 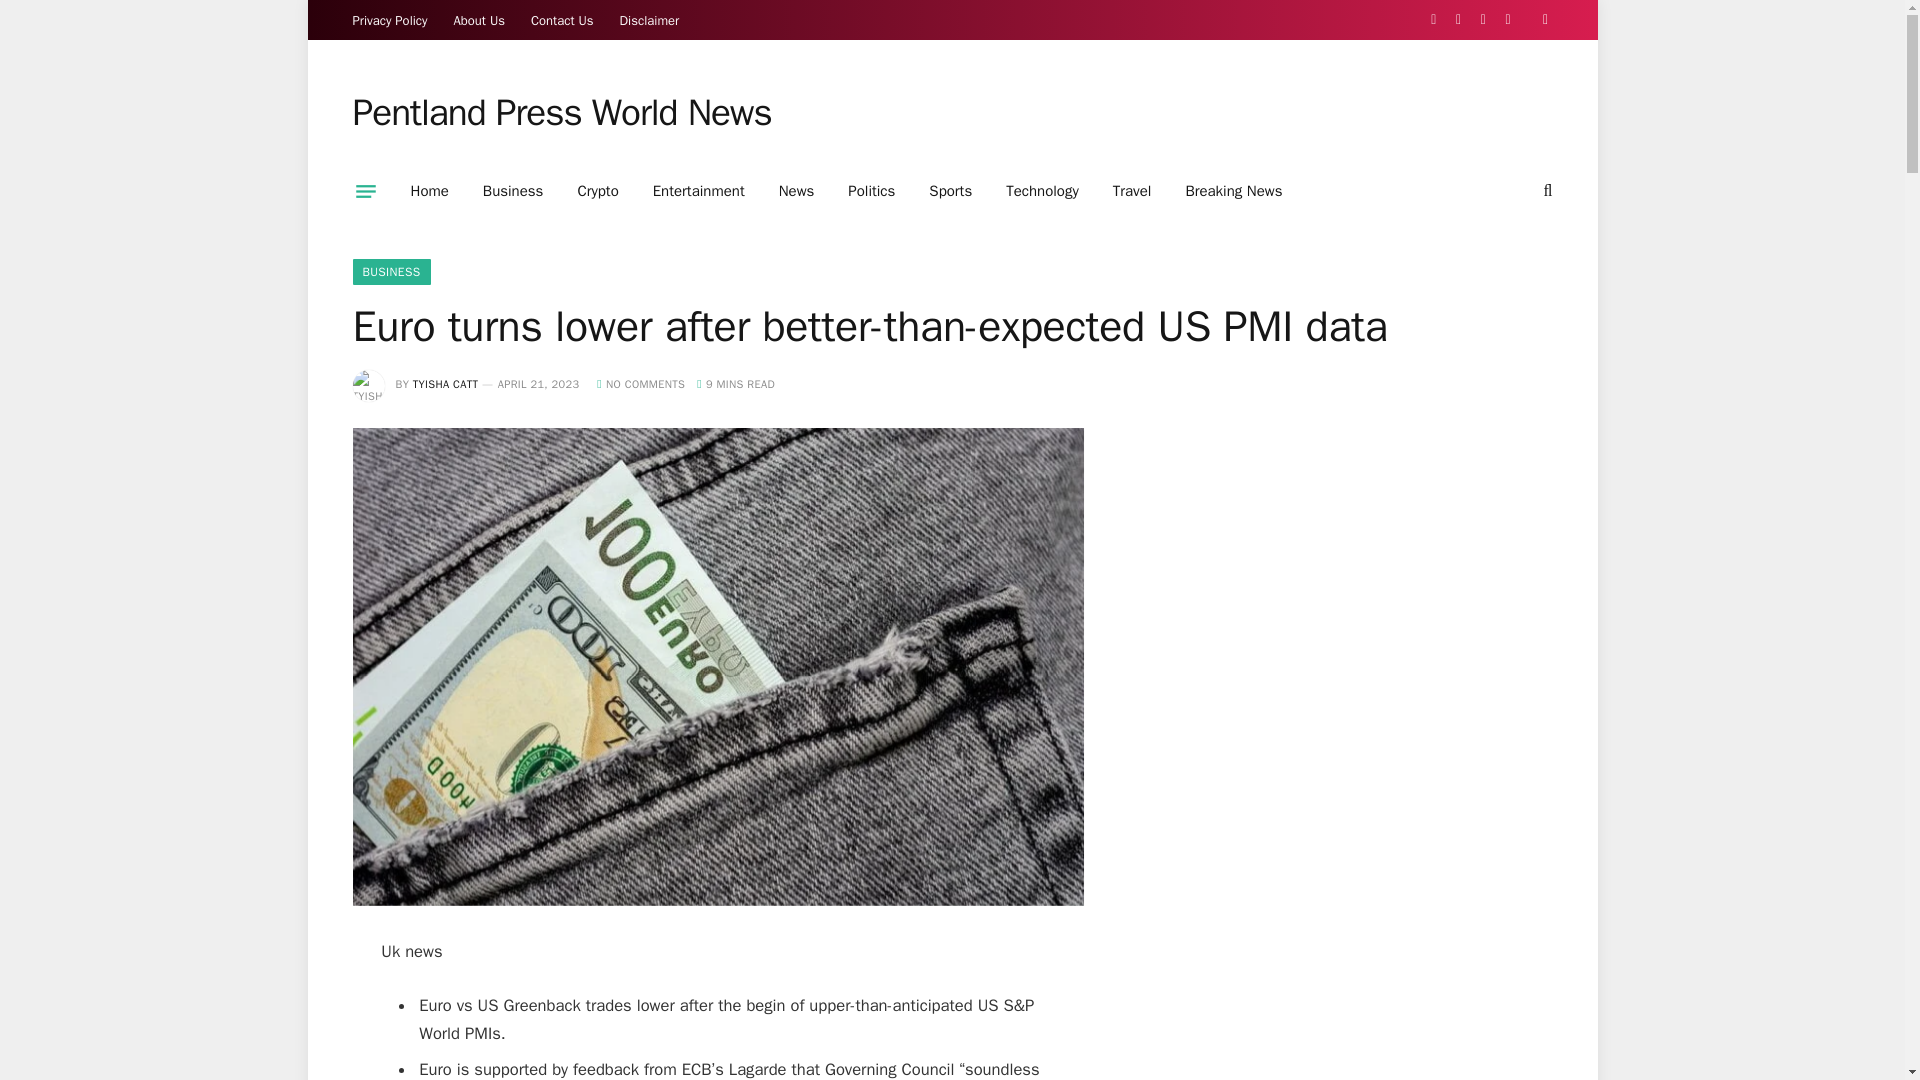 What do you see at coordinates (1132, 191) in the screenshot?
I see `Travel` at bounding box center [1132, 191].